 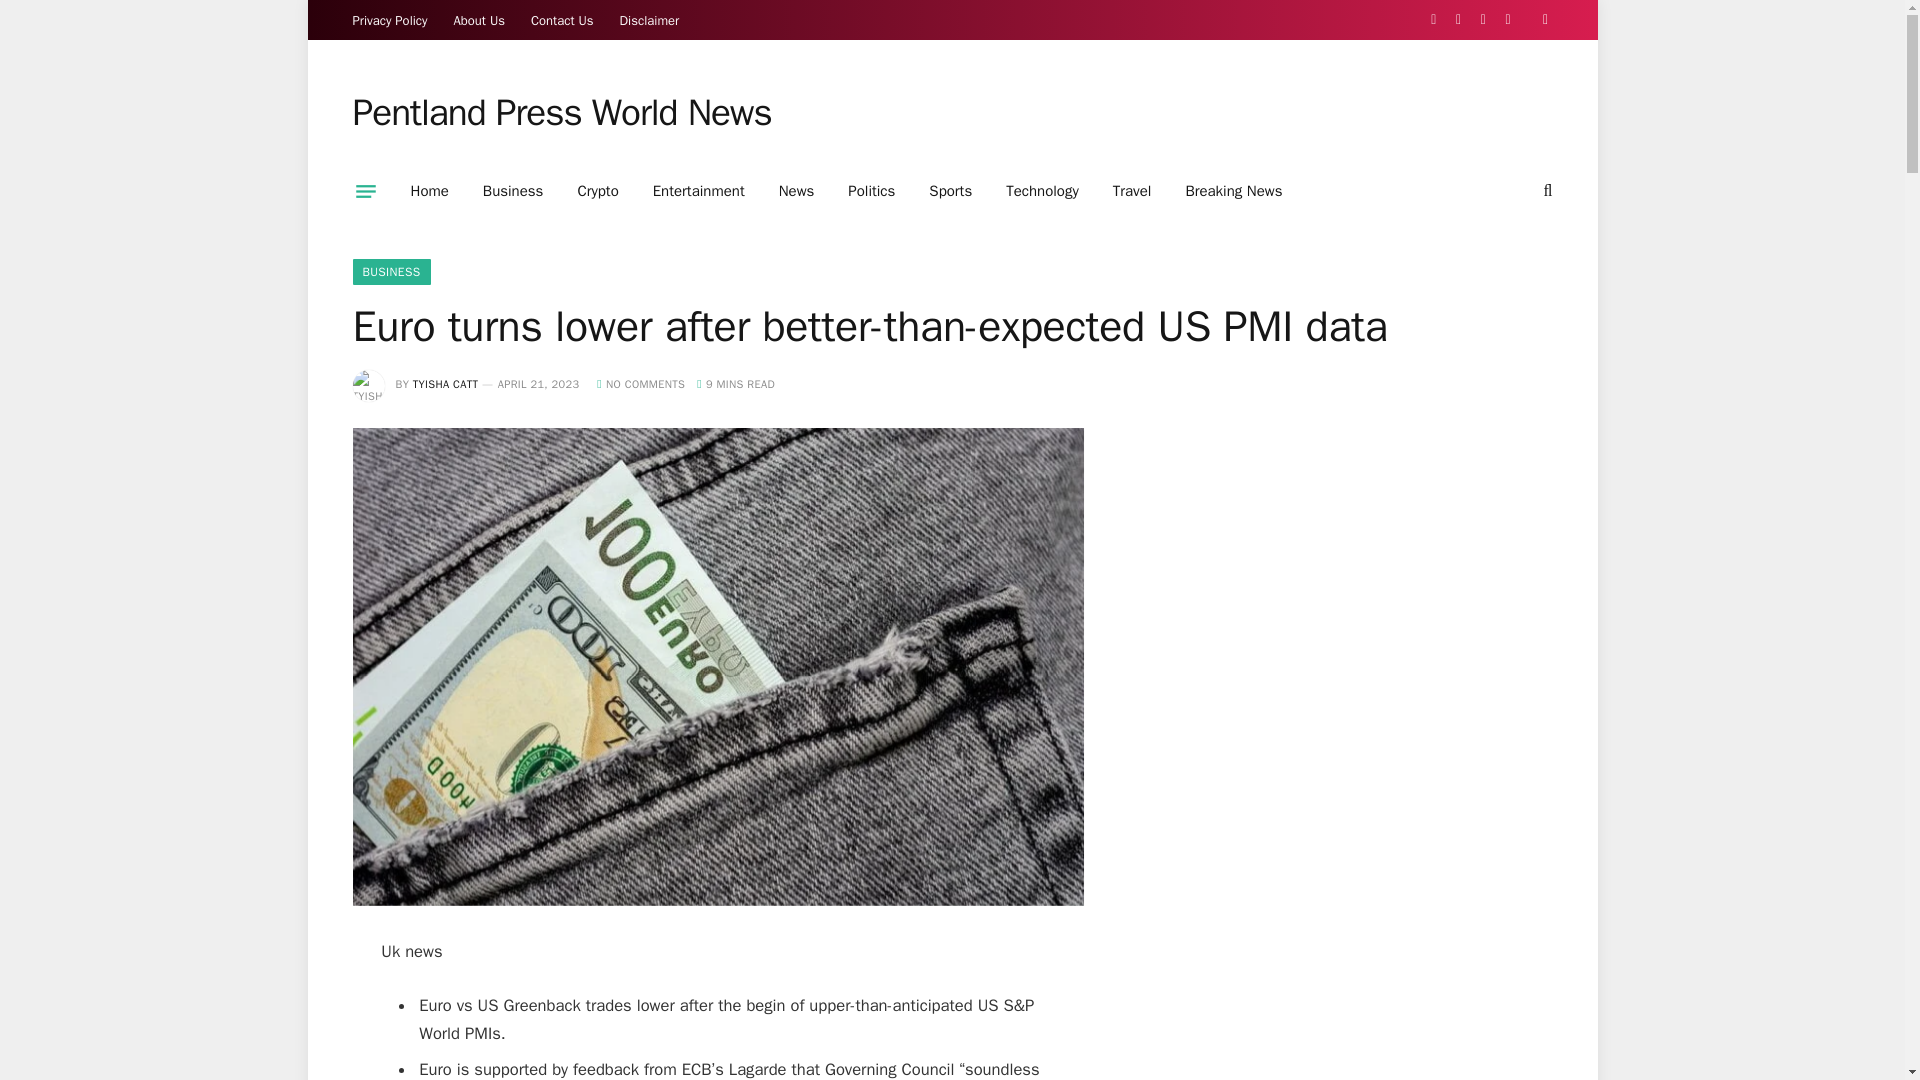 What do you see at coordinates (1132, 191) in the screenshot?
I see `Travel` at bounding box center [1132, 191].